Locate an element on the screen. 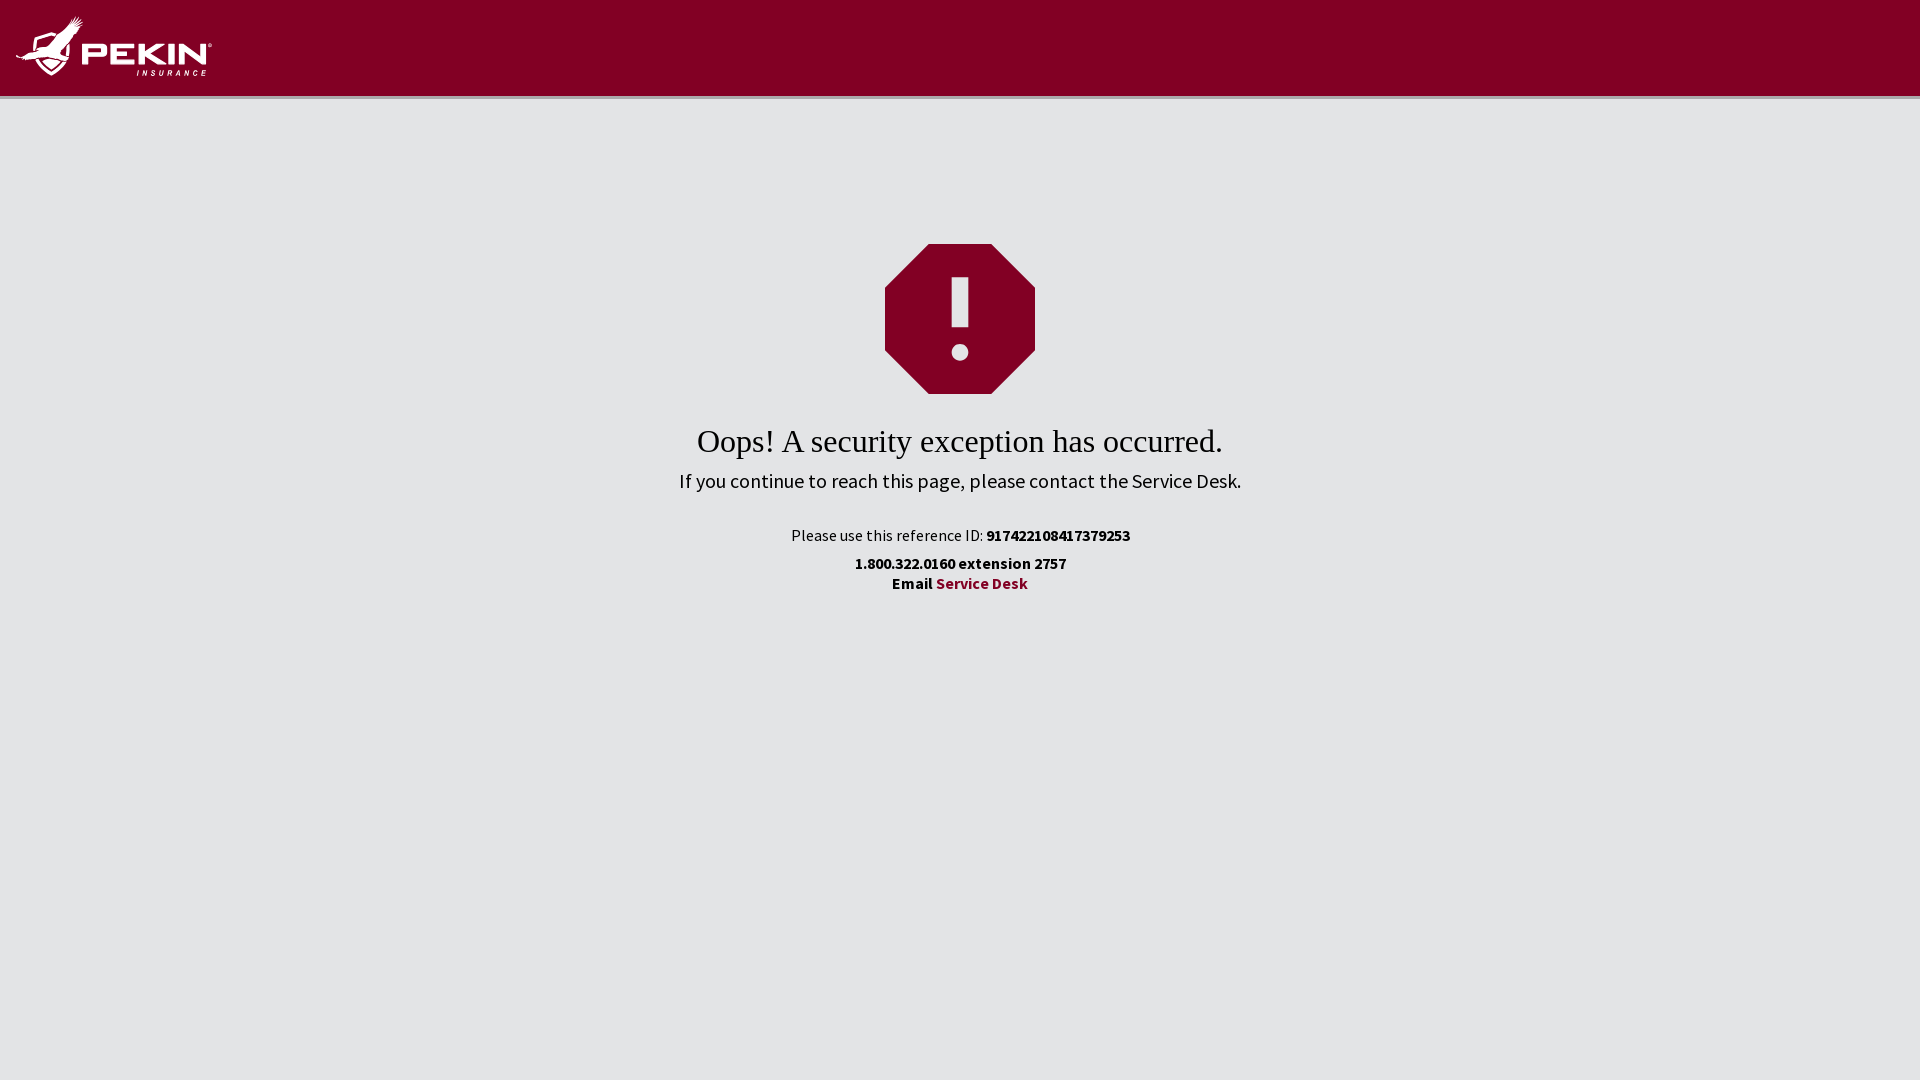 The height and width of the screenshot is (1080, 1920). Service Desk is located at coordinates (982, 583).